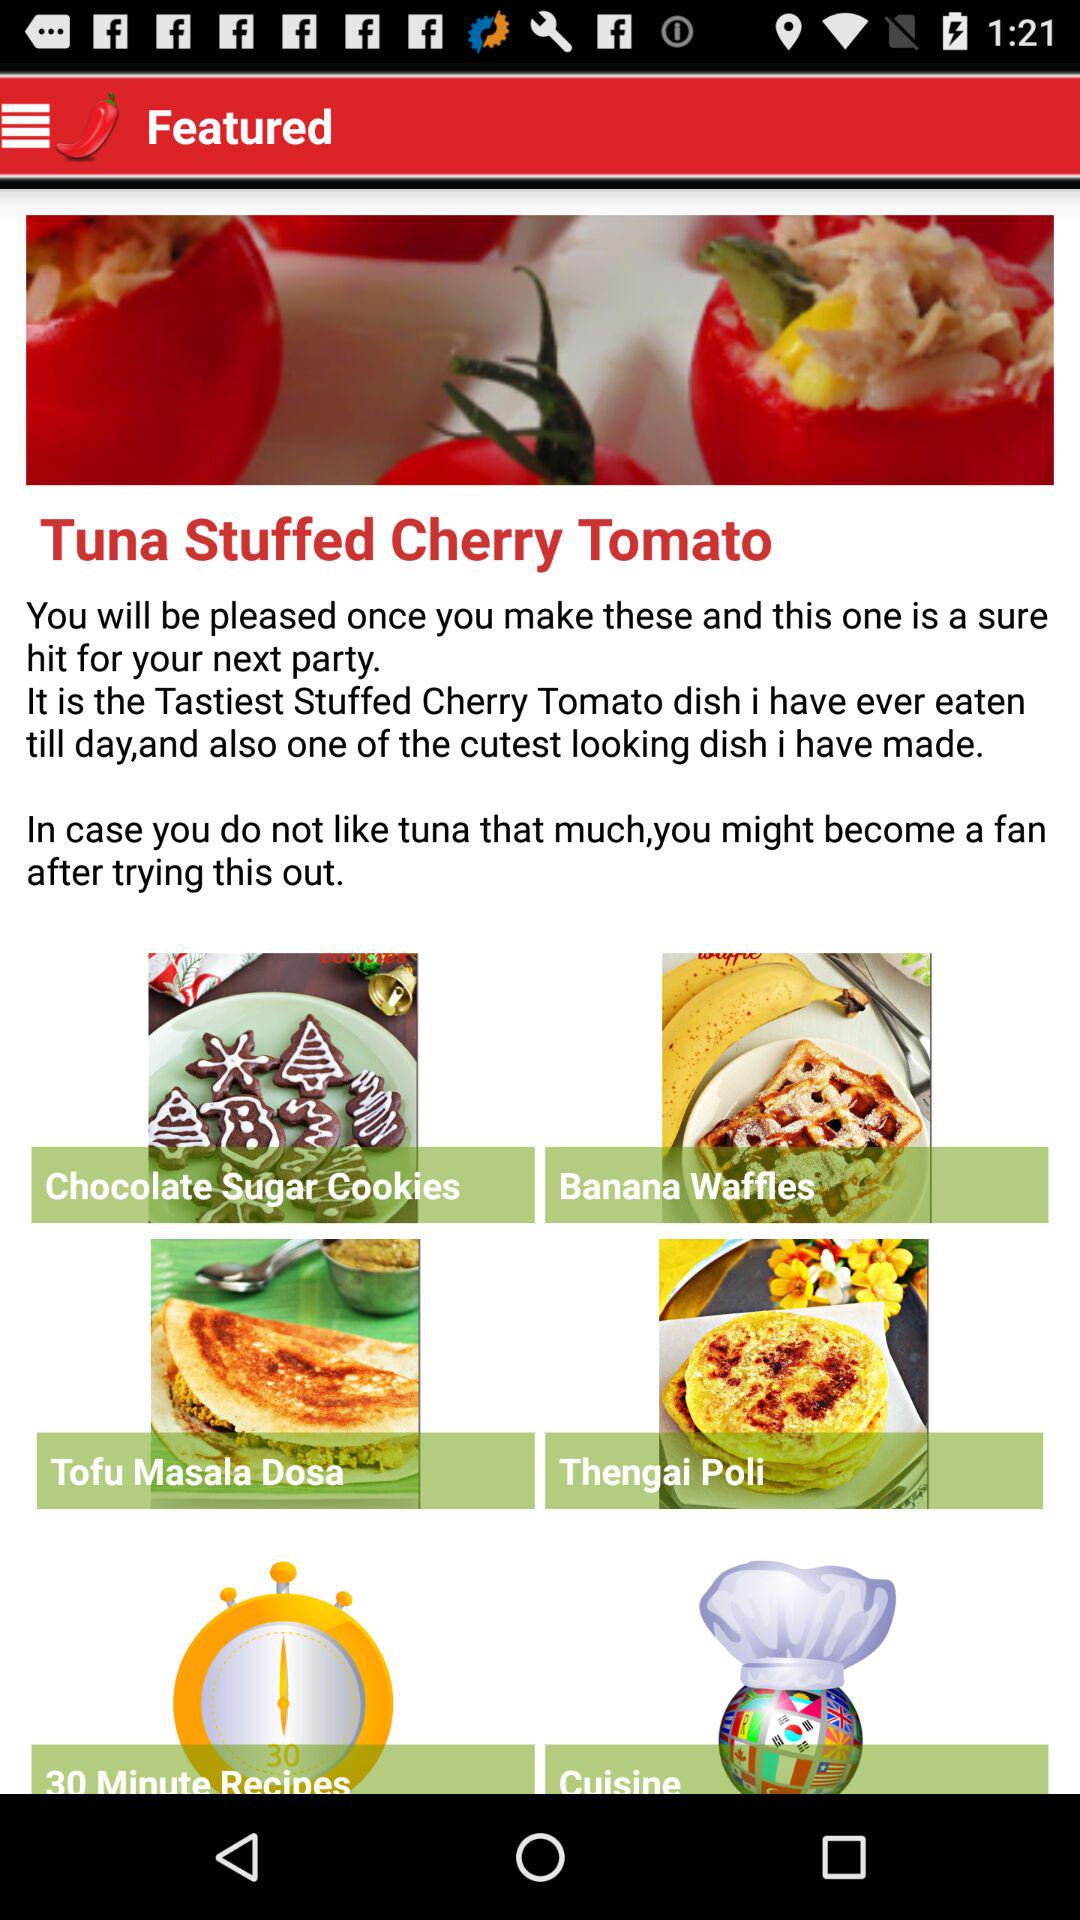  Describe the element at coordinates (282, 1088) in the screenshot. I see `see more information on item` at that location.